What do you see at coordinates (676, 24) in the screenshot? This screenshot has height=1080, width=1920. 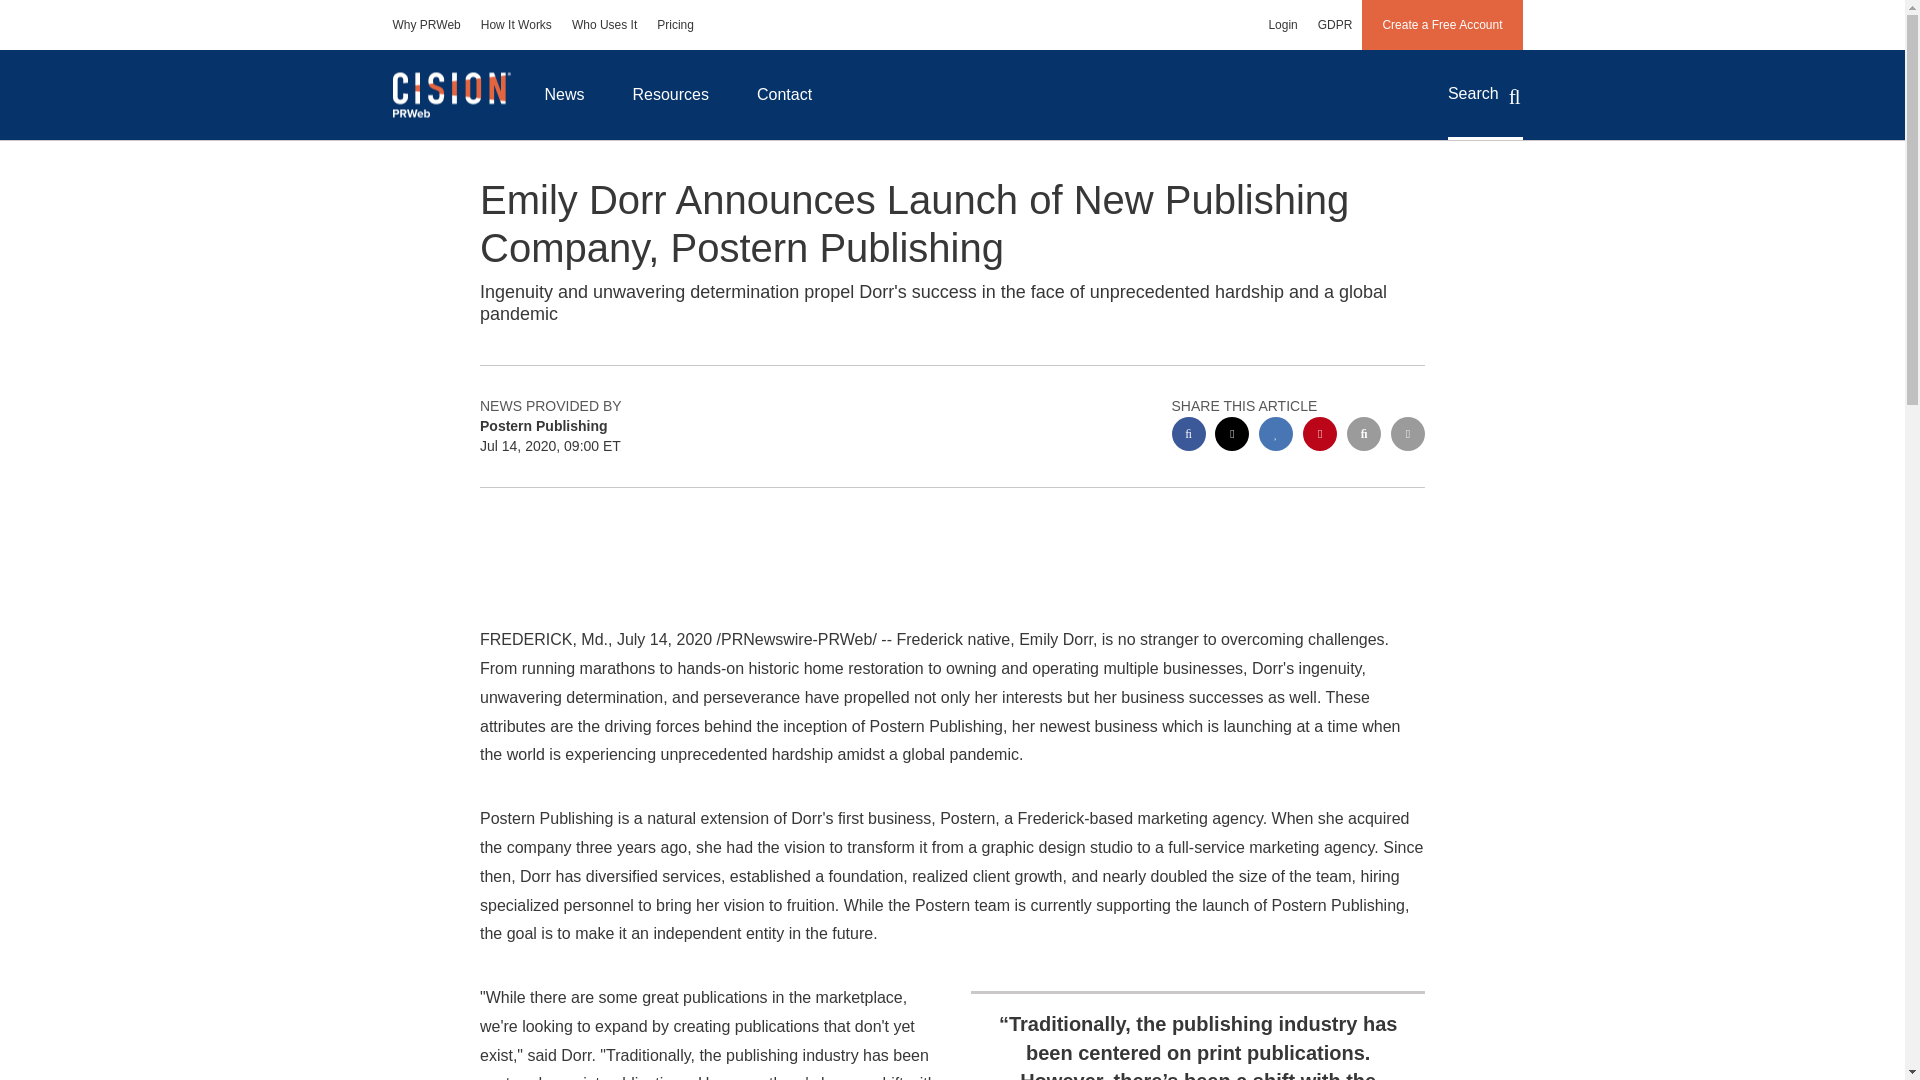 I see `Pricing` at bounding box center [676, 24].